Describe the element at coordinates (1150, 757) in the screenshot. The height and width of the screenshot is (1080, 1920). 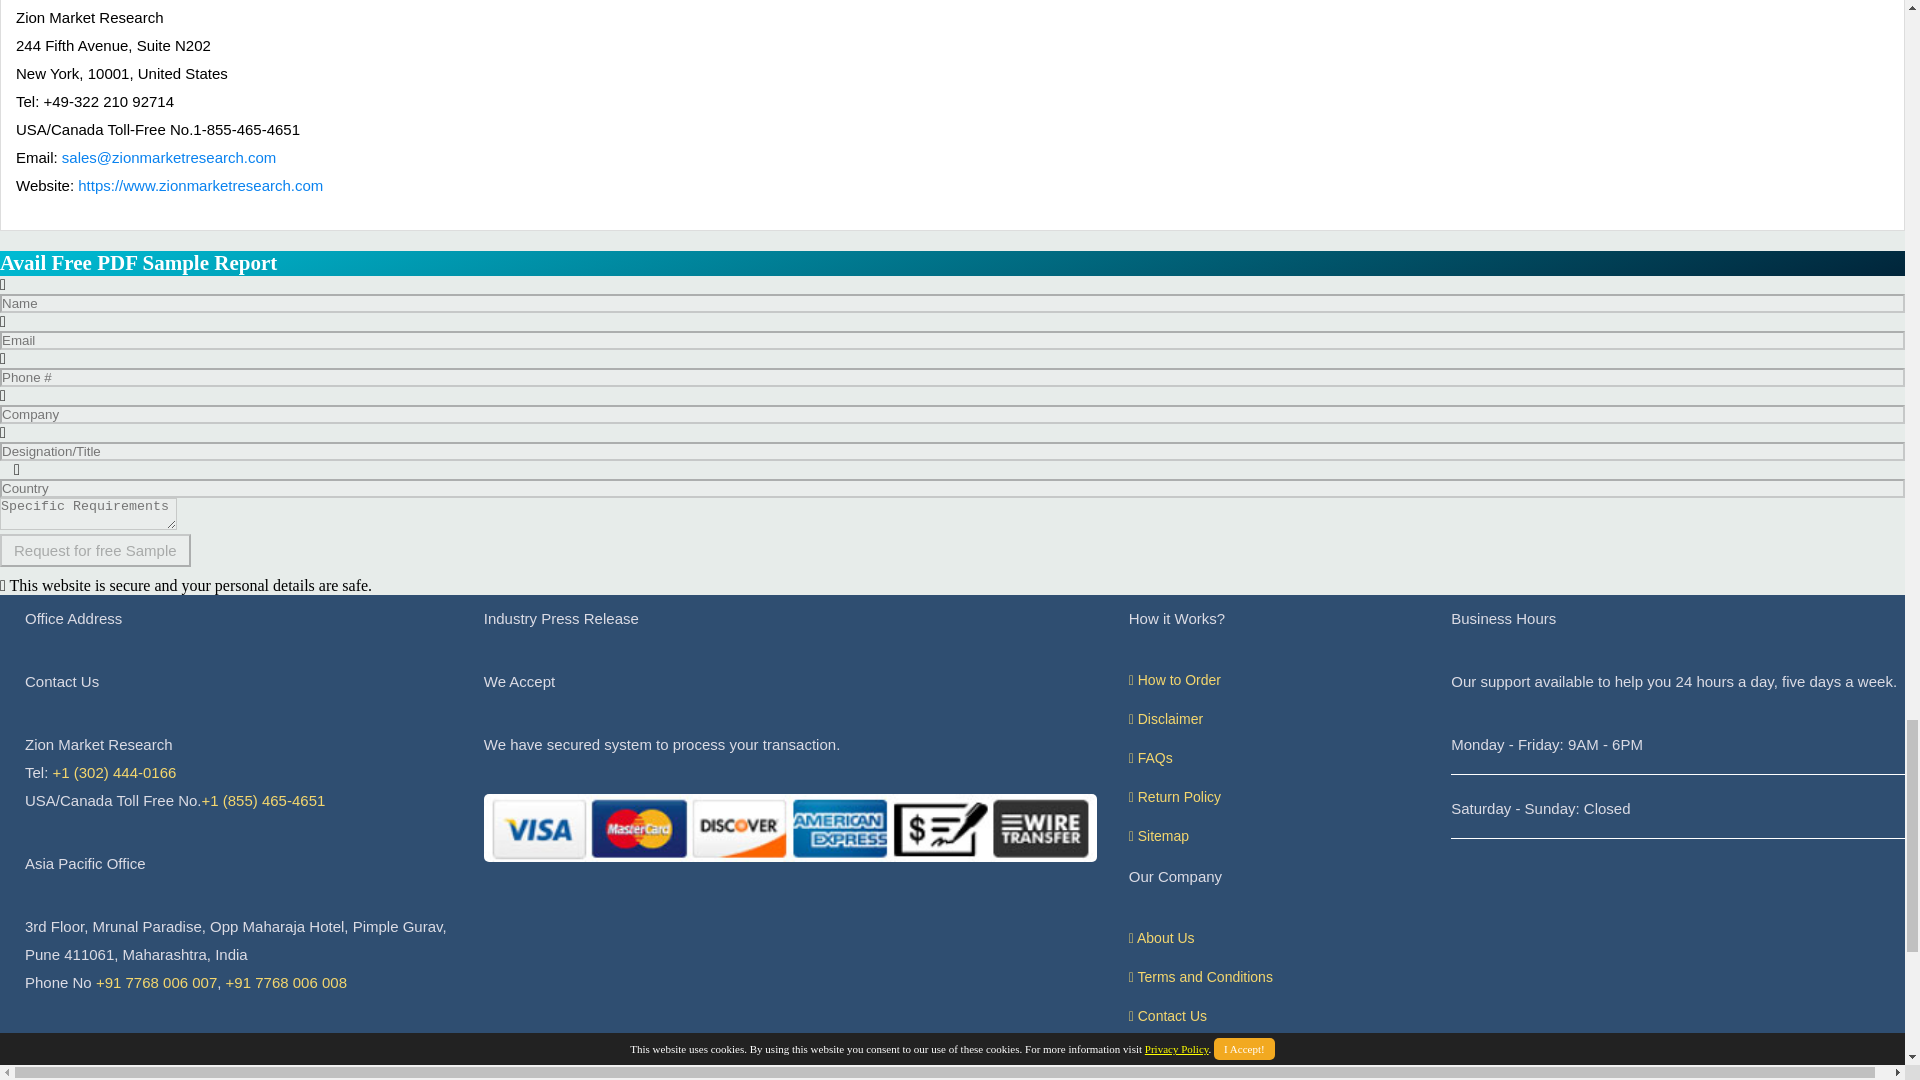
I see `FAQs` at that location.